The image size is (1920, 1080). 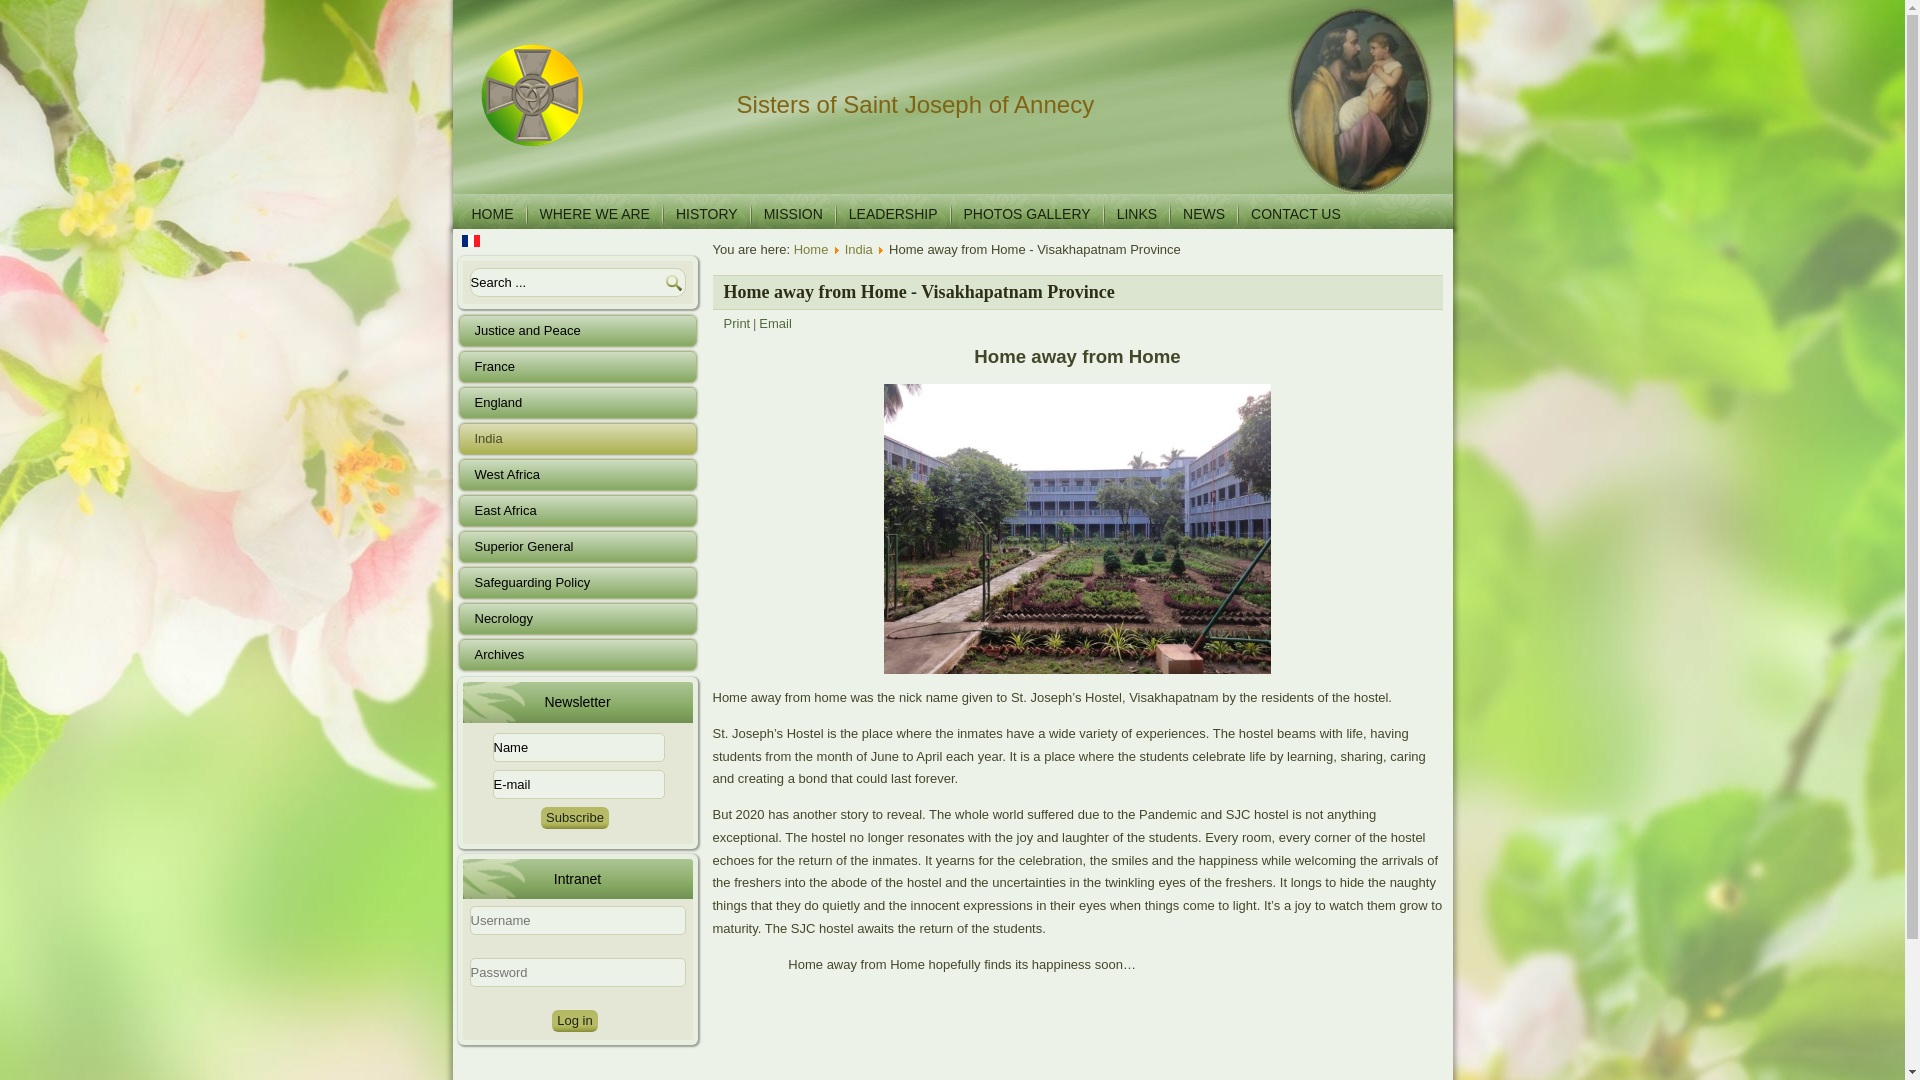 What do you see at coordinates (774, 323) in the screenshot?
I see `Email this link to a friend` at bounding box center [774, 323].